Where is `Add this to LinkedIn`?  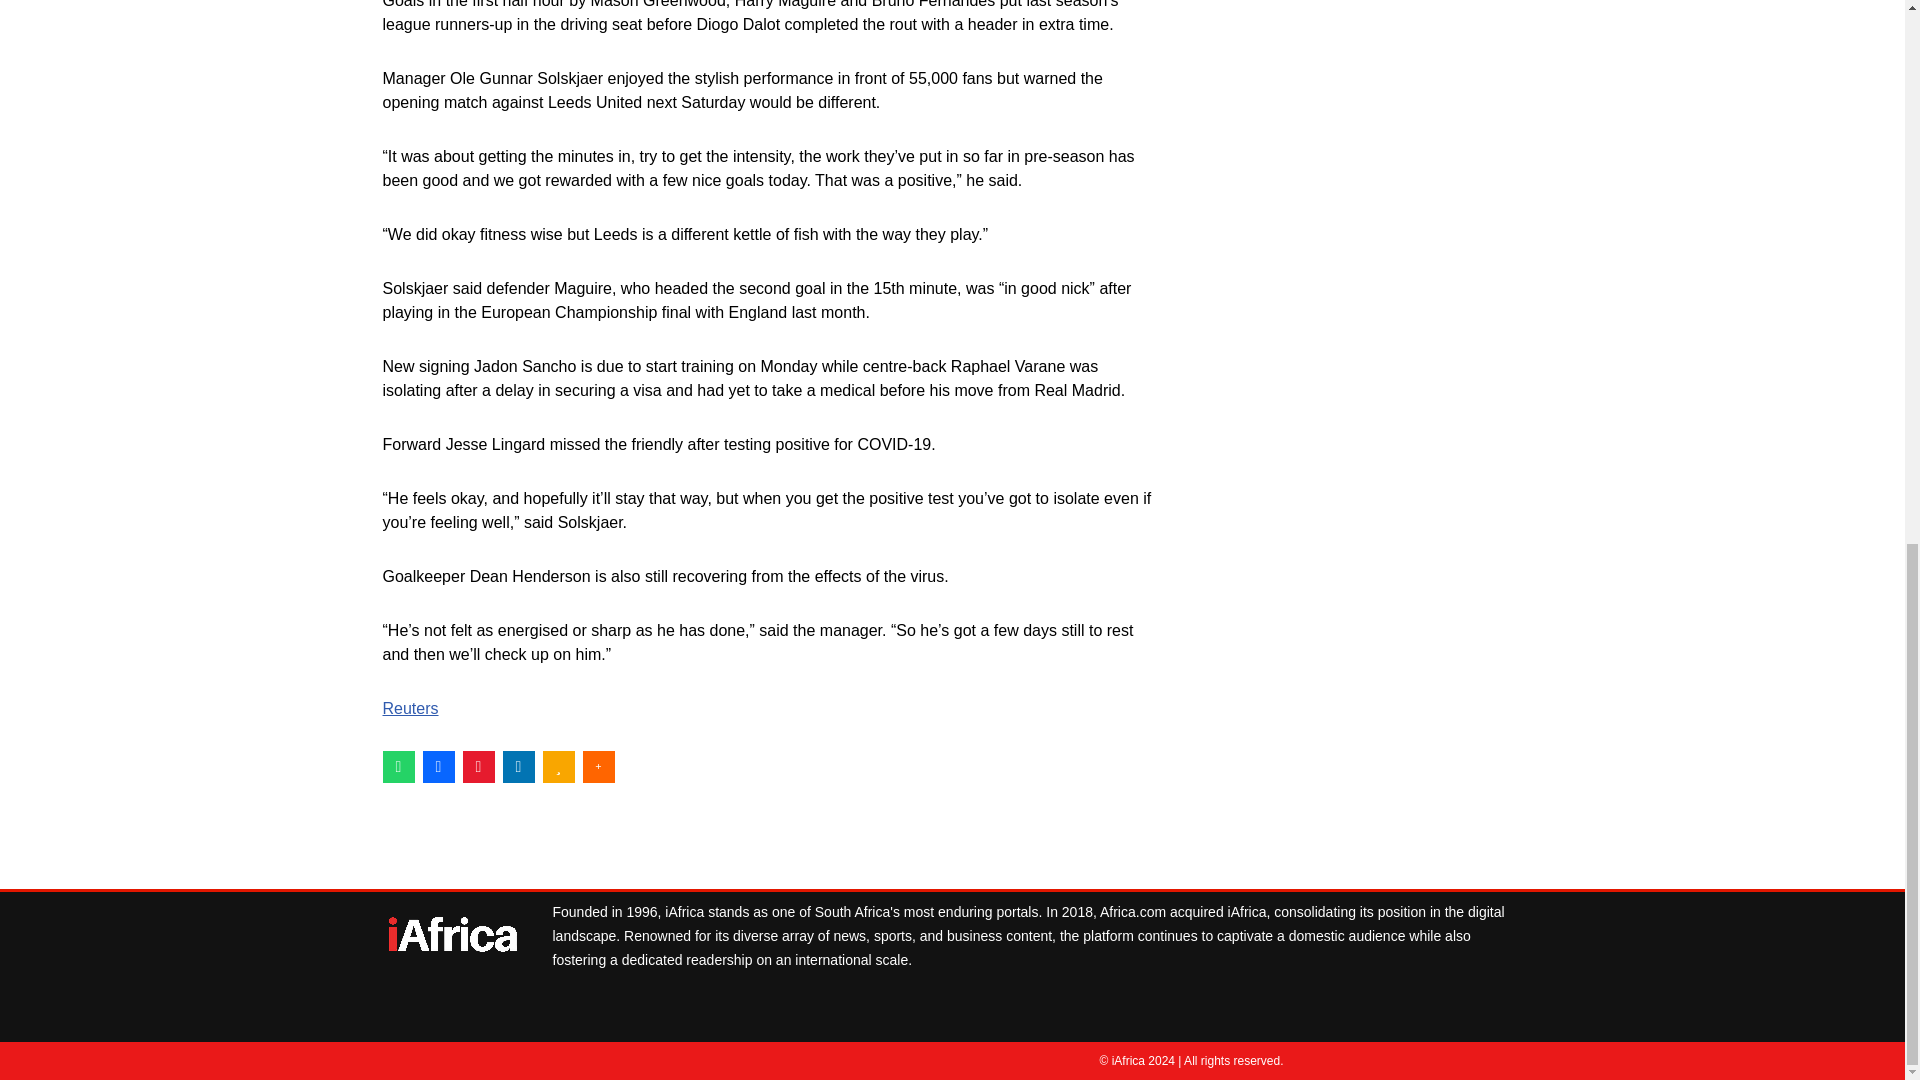
Add this to LinkedIn is located at coordinates (517, 766).